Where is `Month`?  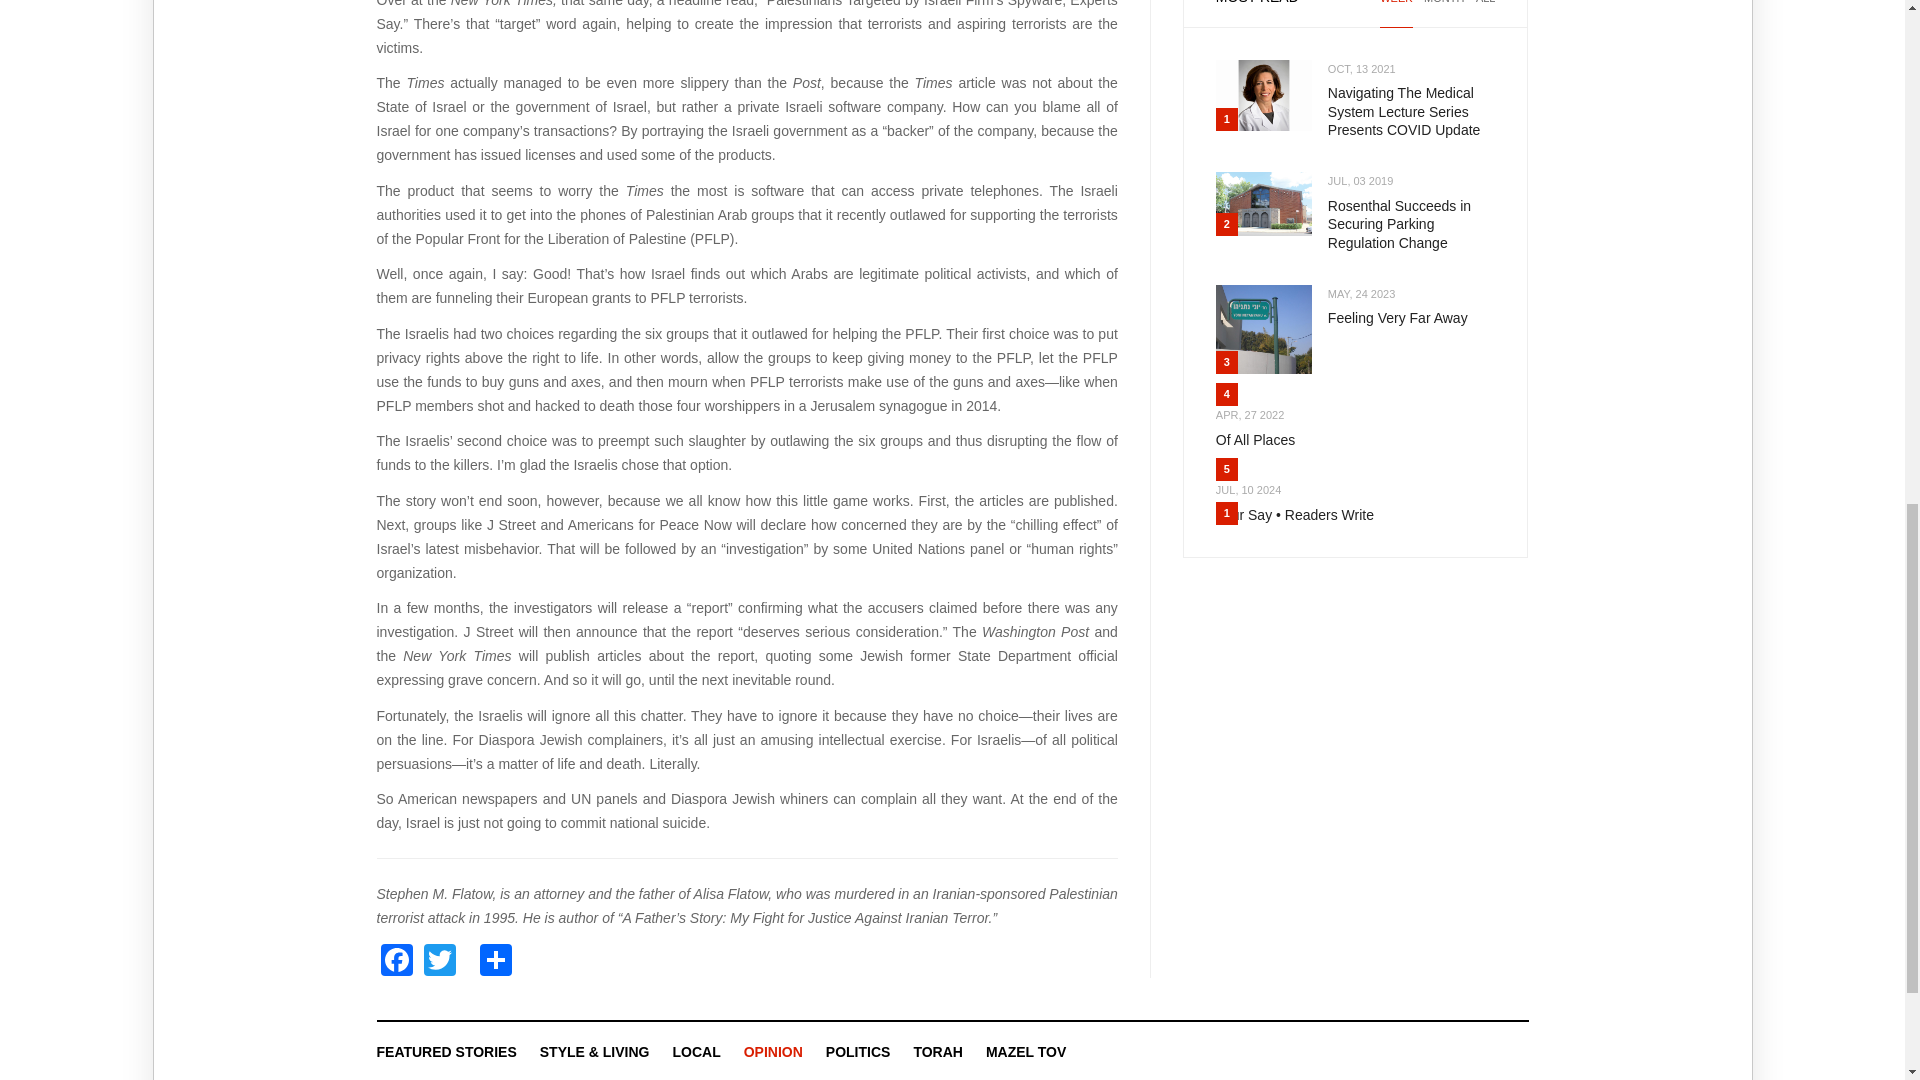
Month is located at coordinates (1444, 14).